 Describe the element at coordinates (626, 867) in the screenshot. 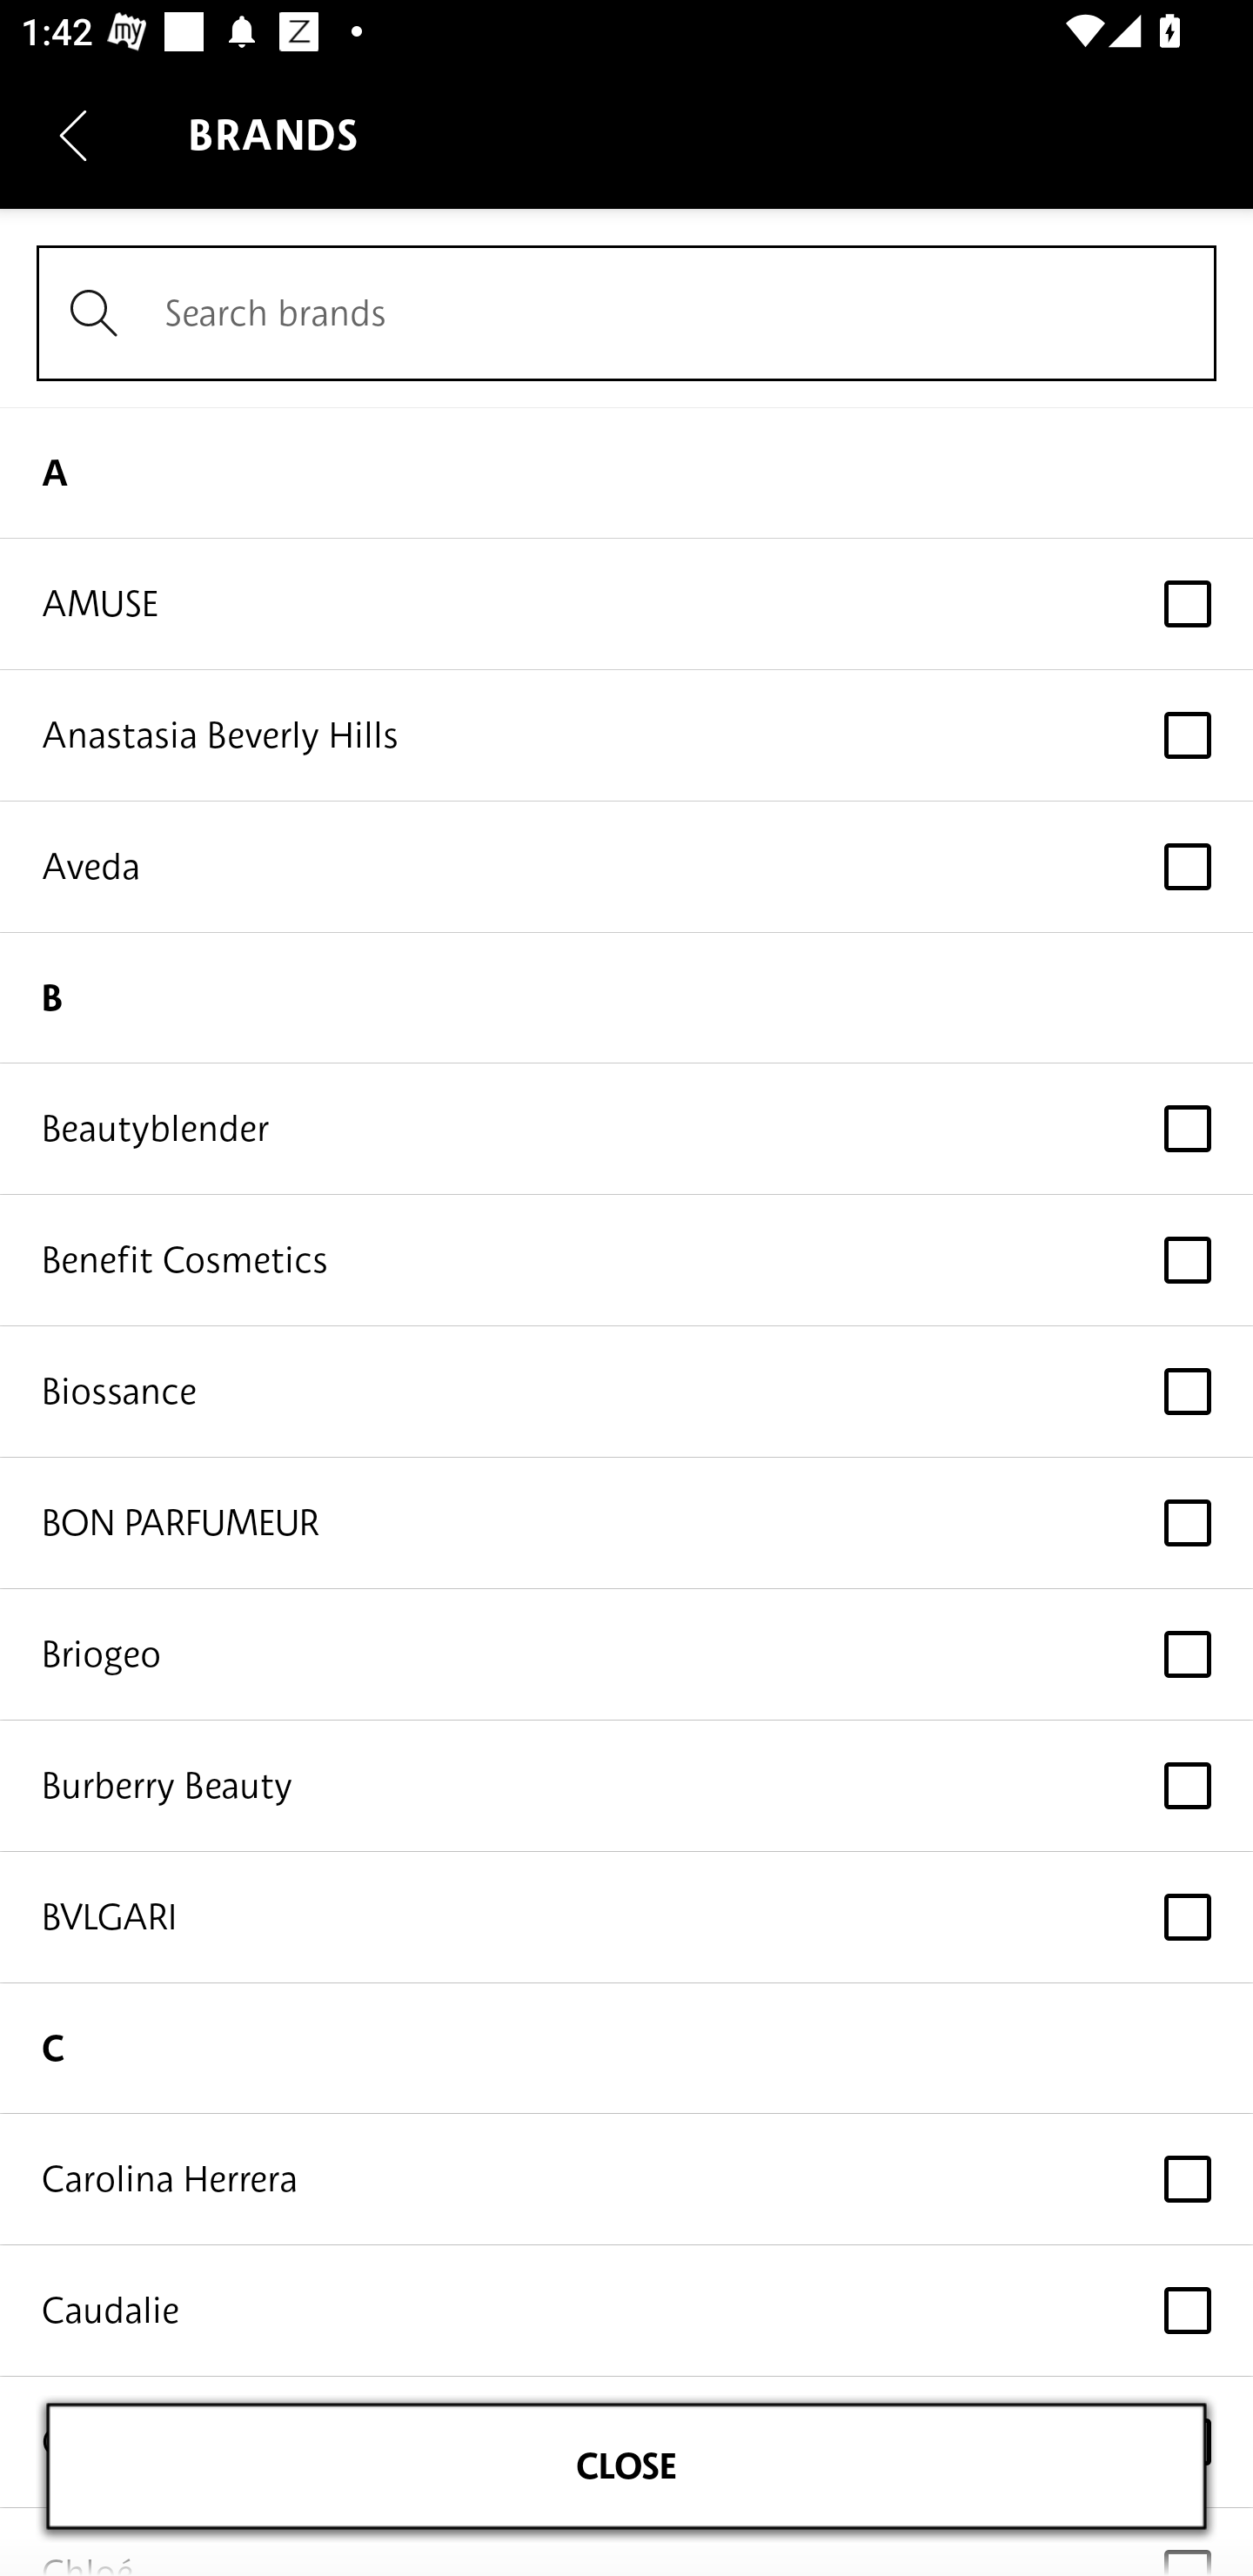

I see `Aveda` at that location.